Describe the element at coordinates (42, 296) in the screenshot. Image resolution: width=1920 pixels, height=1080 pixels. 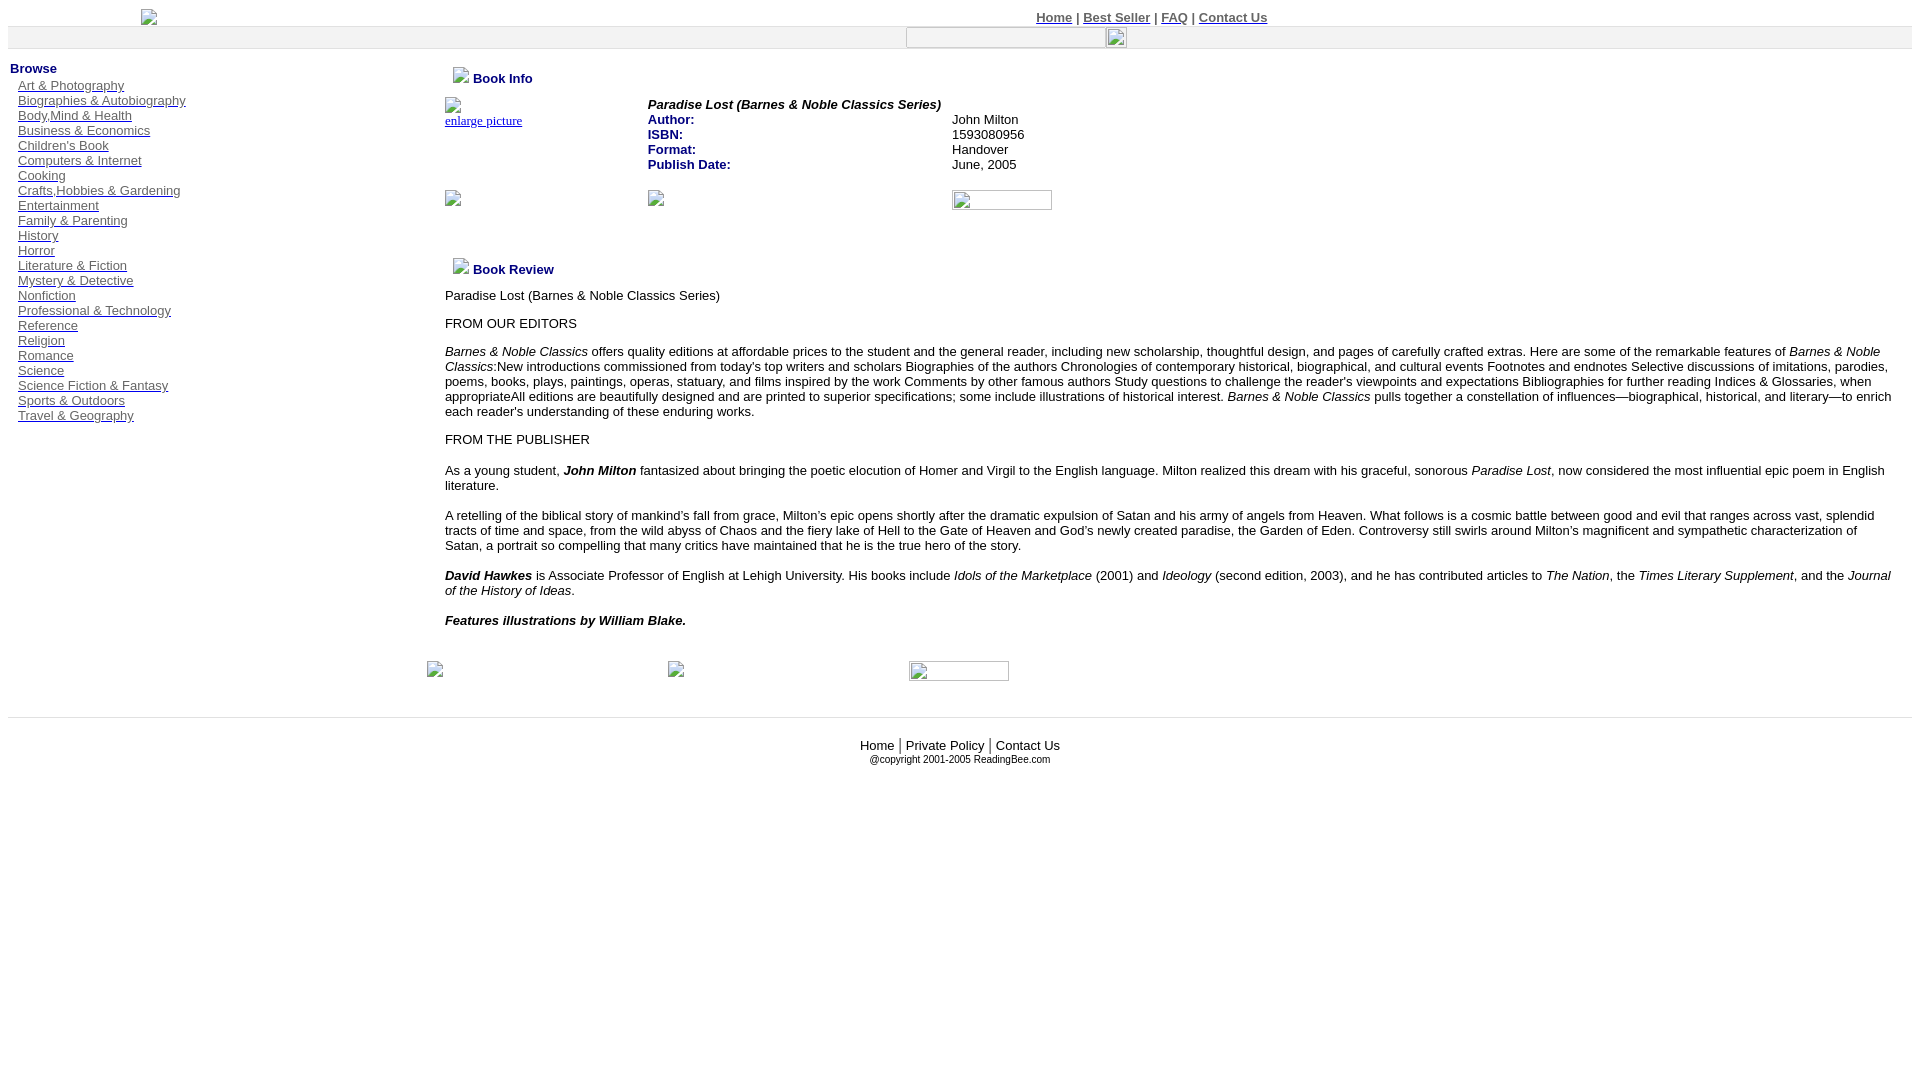
I see `Nonfiction` at that location.